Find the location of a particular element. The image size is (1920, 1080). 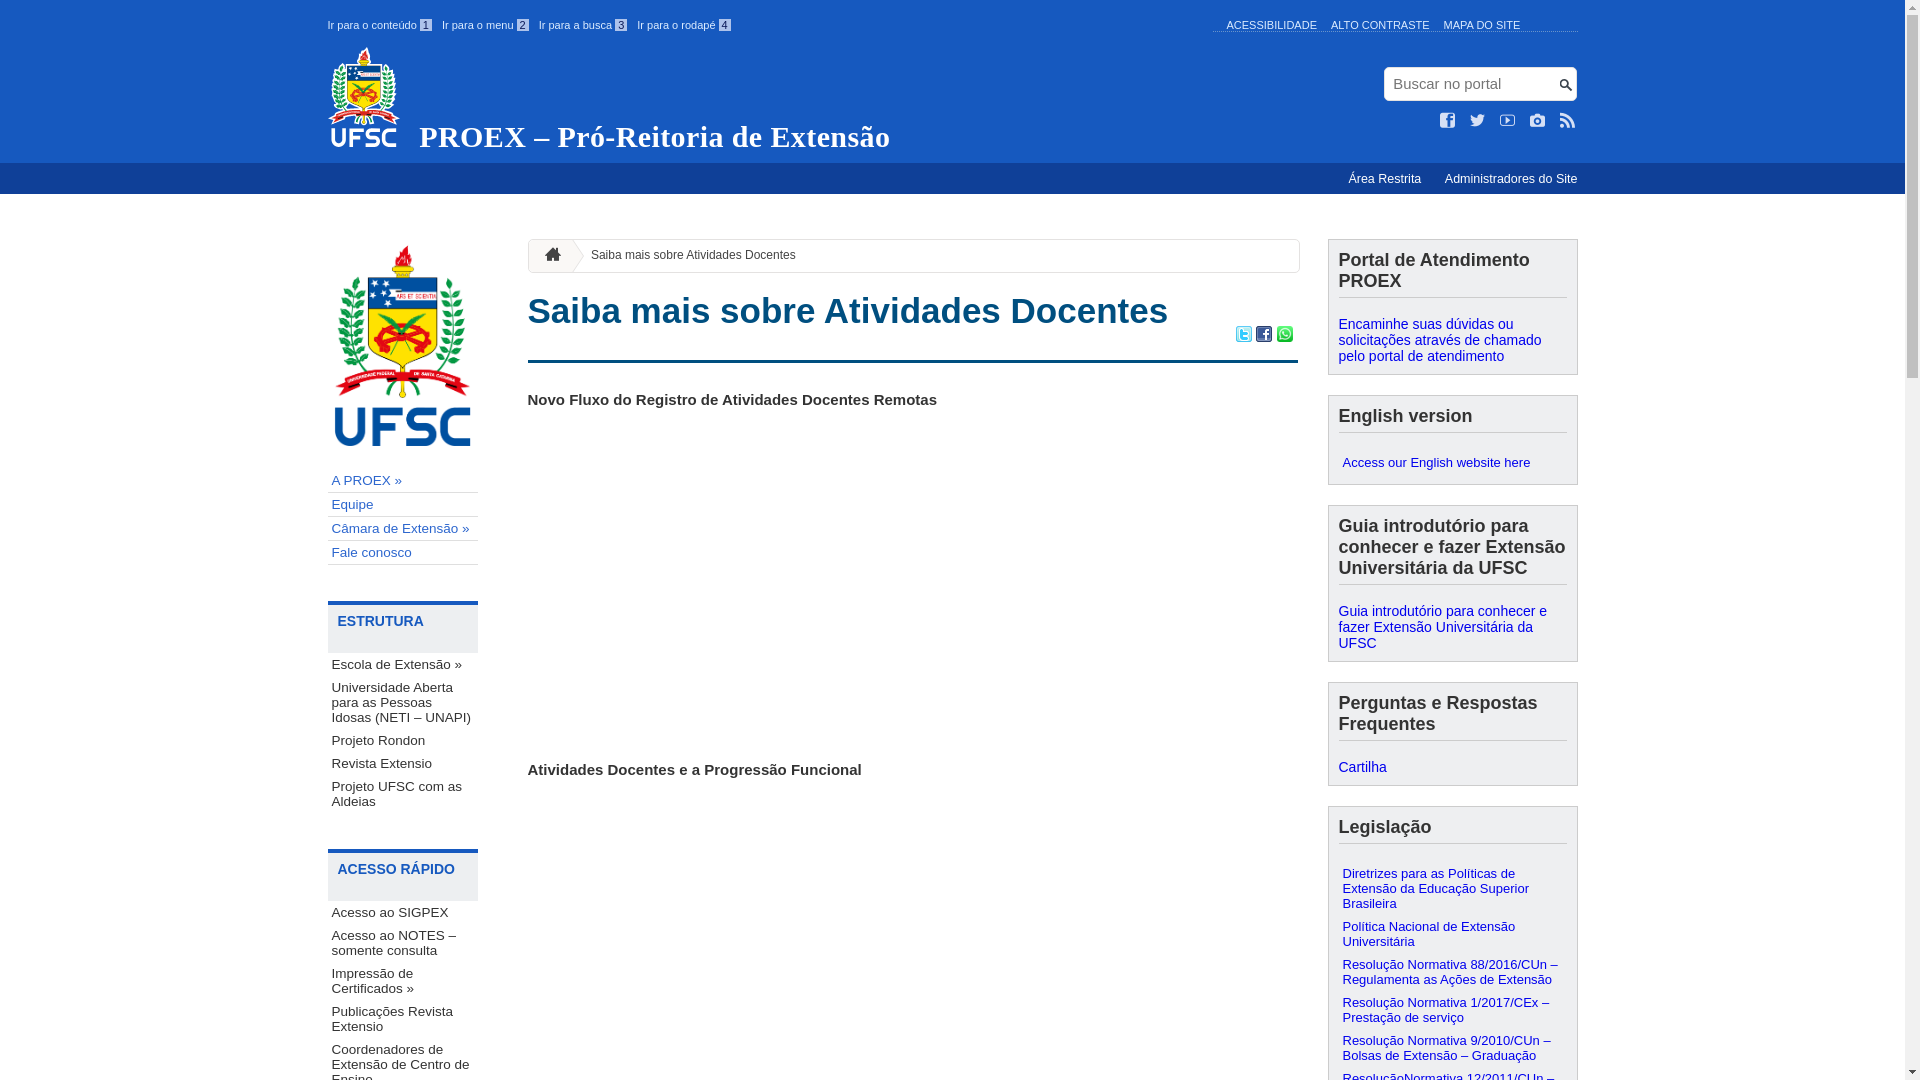

Fale conosco is located at coordinates (403, 553).